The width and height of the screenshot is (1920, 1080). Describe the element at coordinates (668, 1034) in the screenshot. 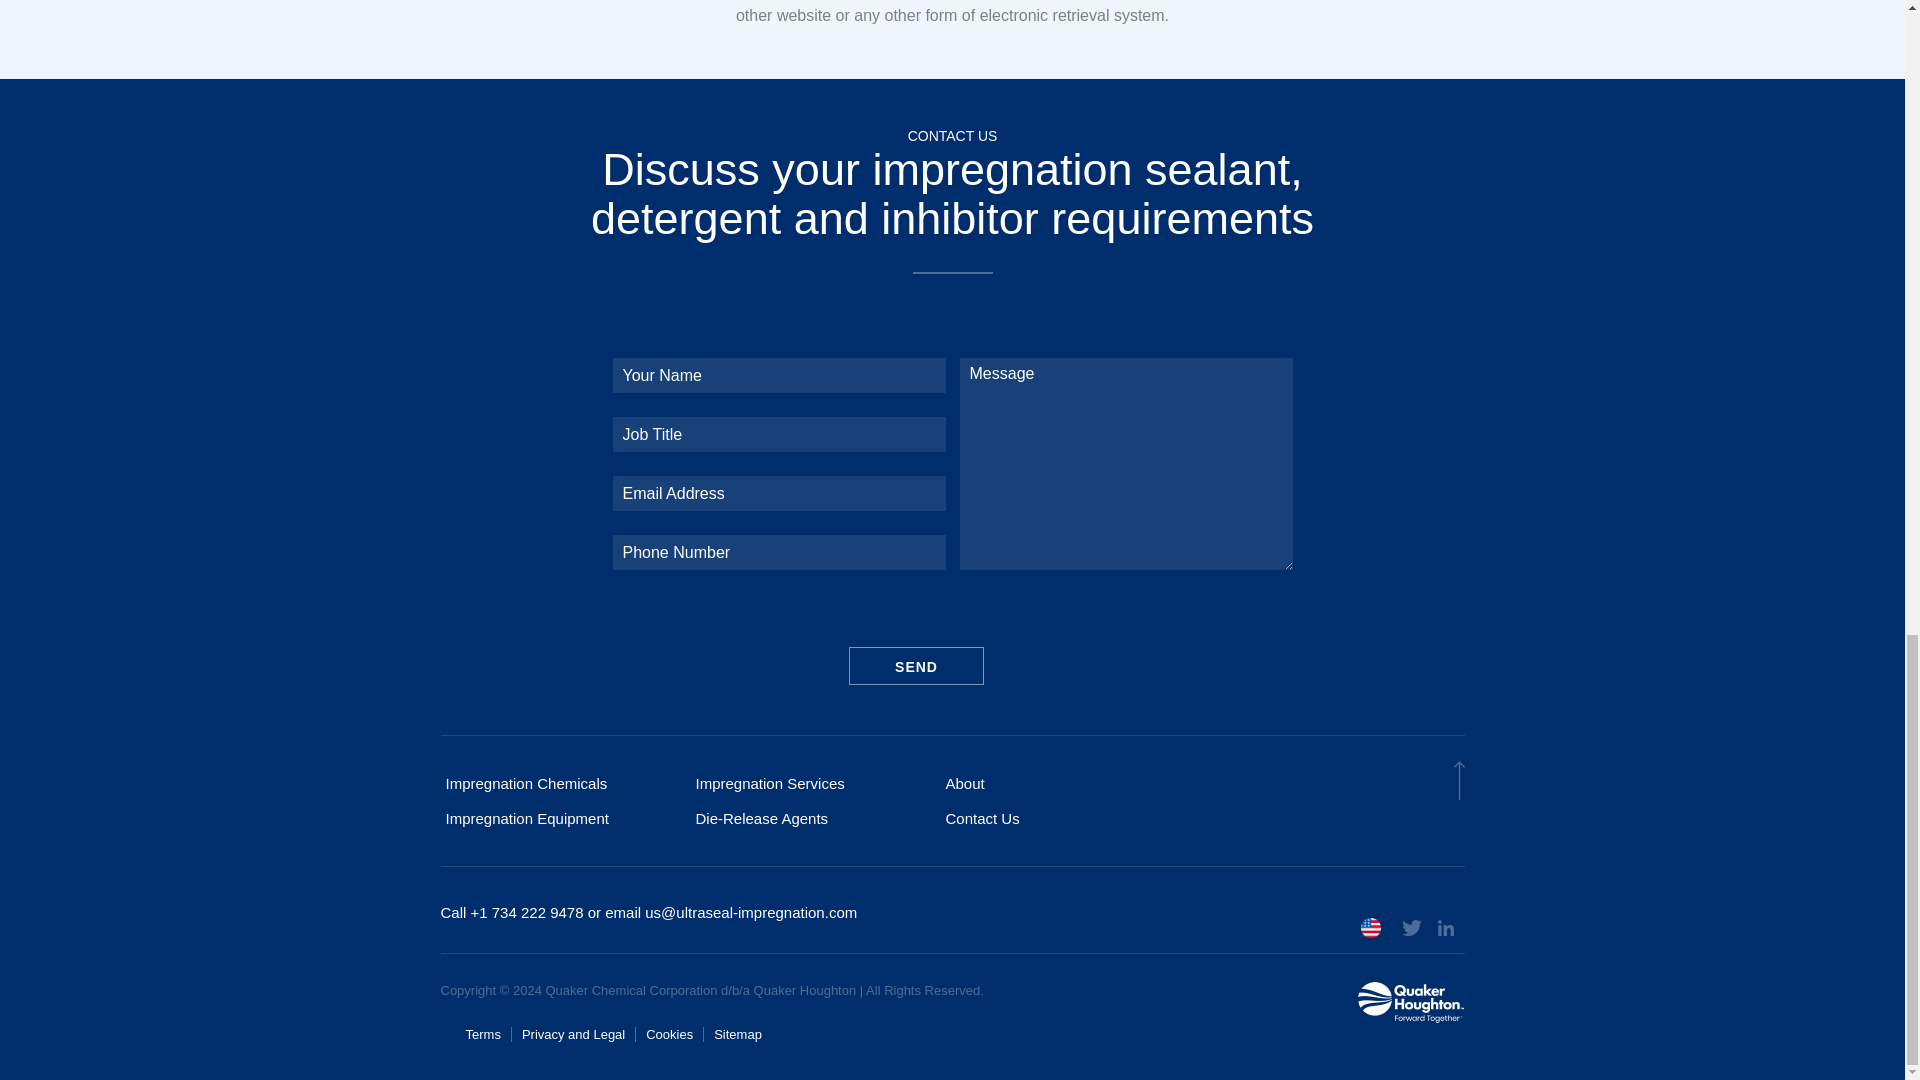

I see `Cookies` at that location.